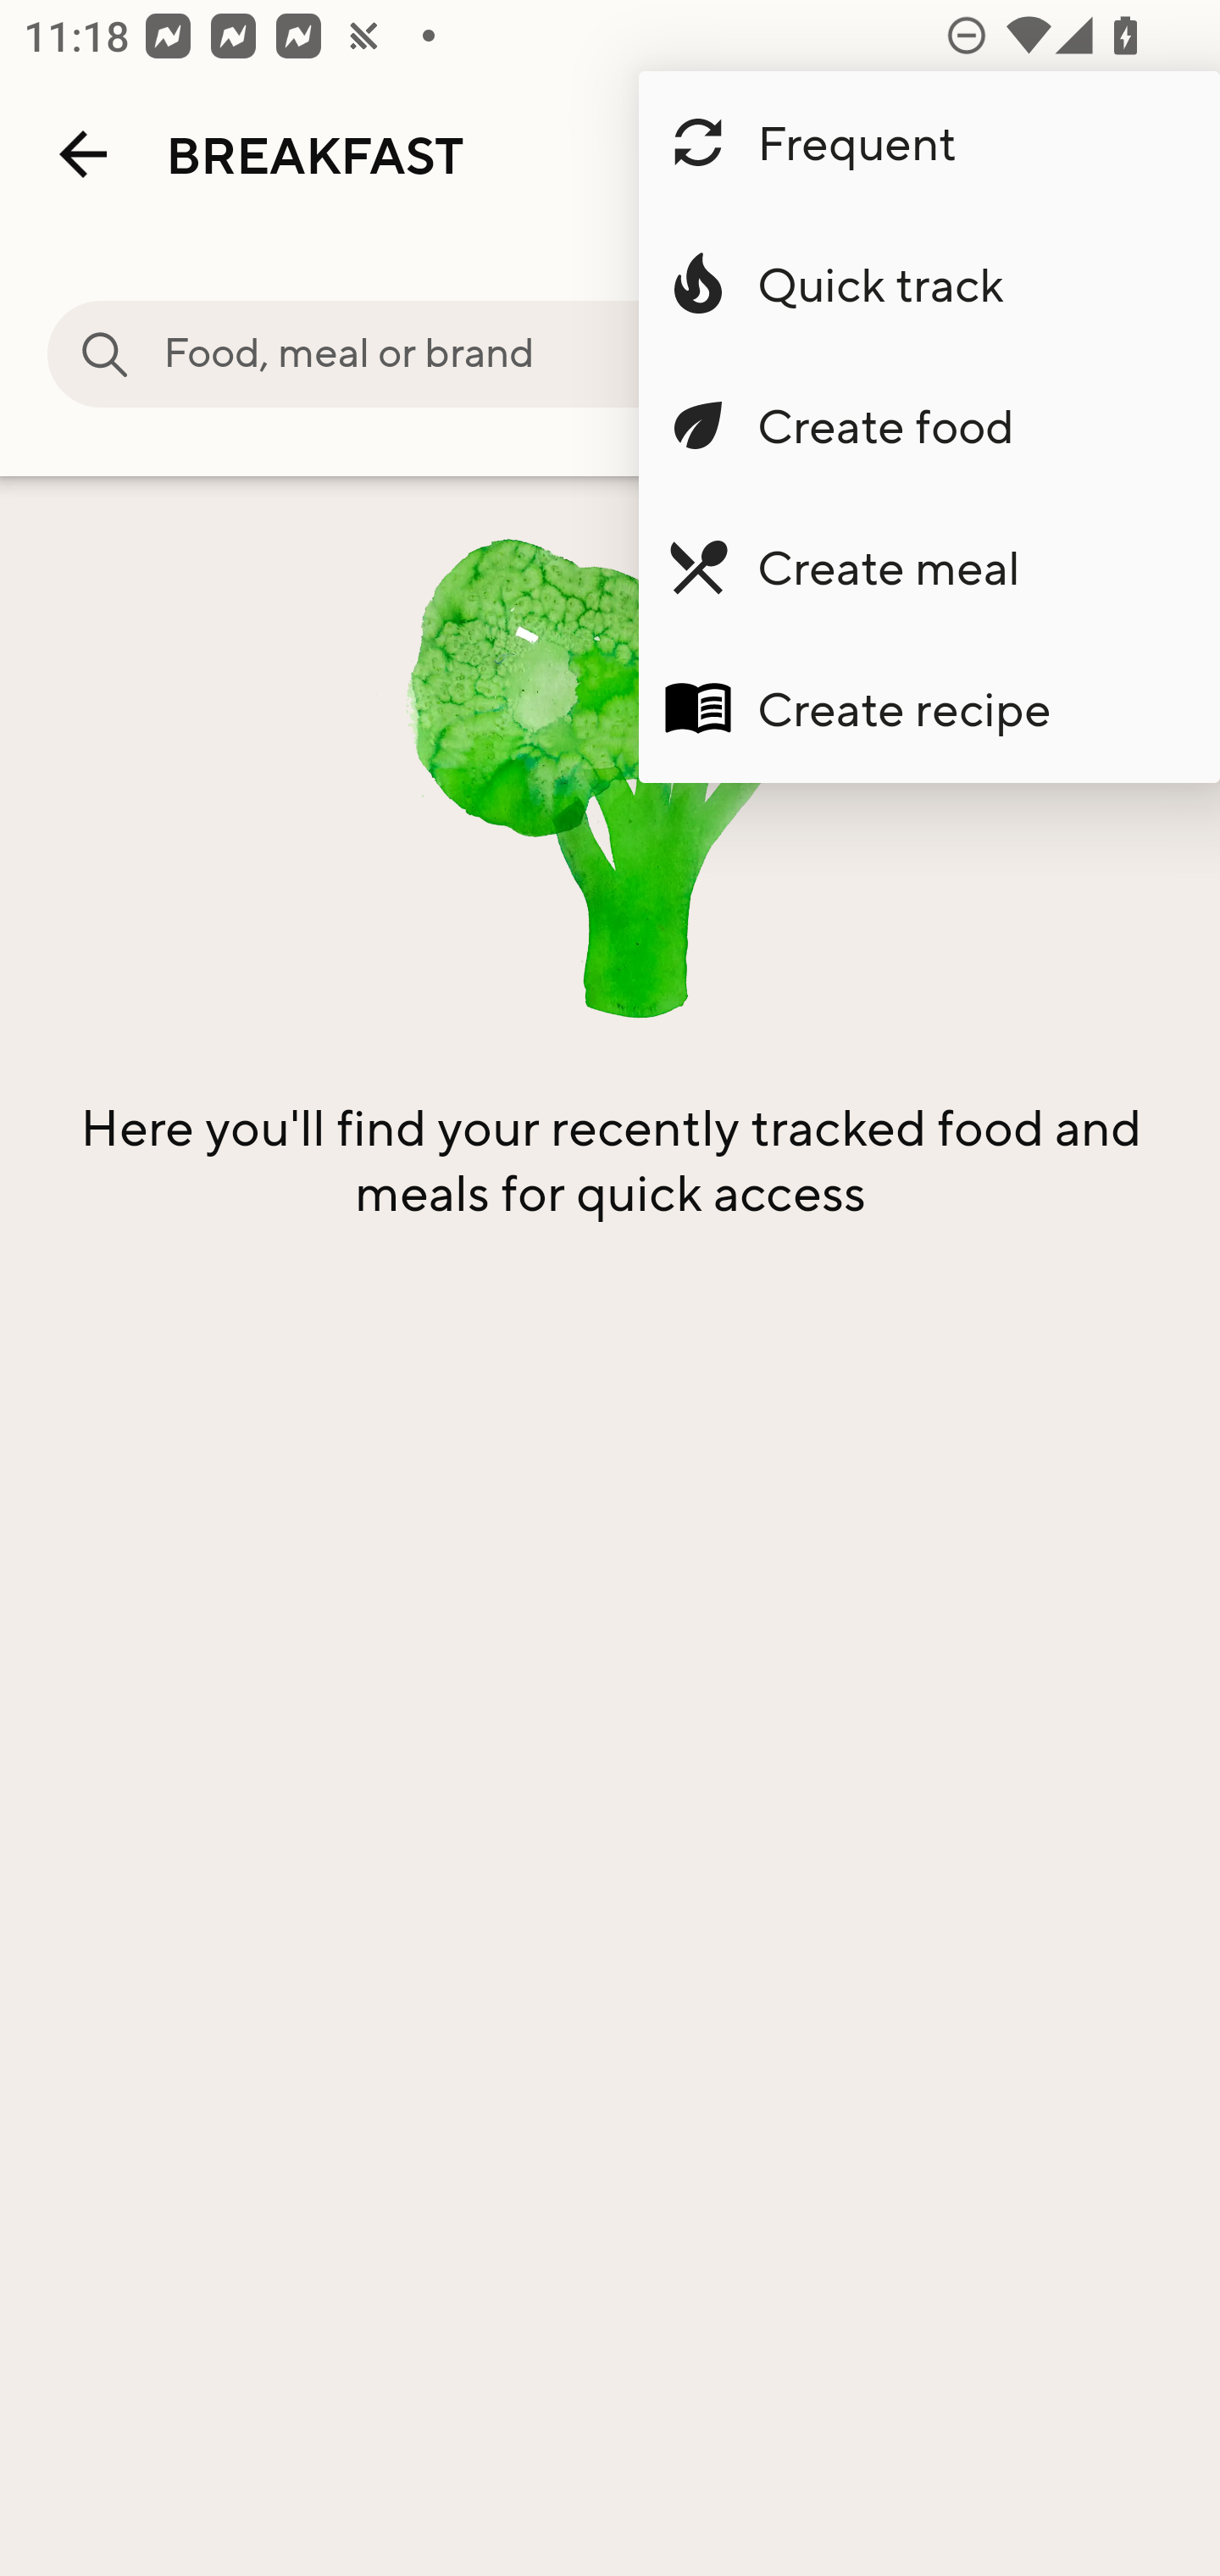 The height and width of the screenshot is (2576, 1220). What do you see at coordinates (929, 285) in the screenshot?
I see `Quick track` at bounding box center [929, 285].